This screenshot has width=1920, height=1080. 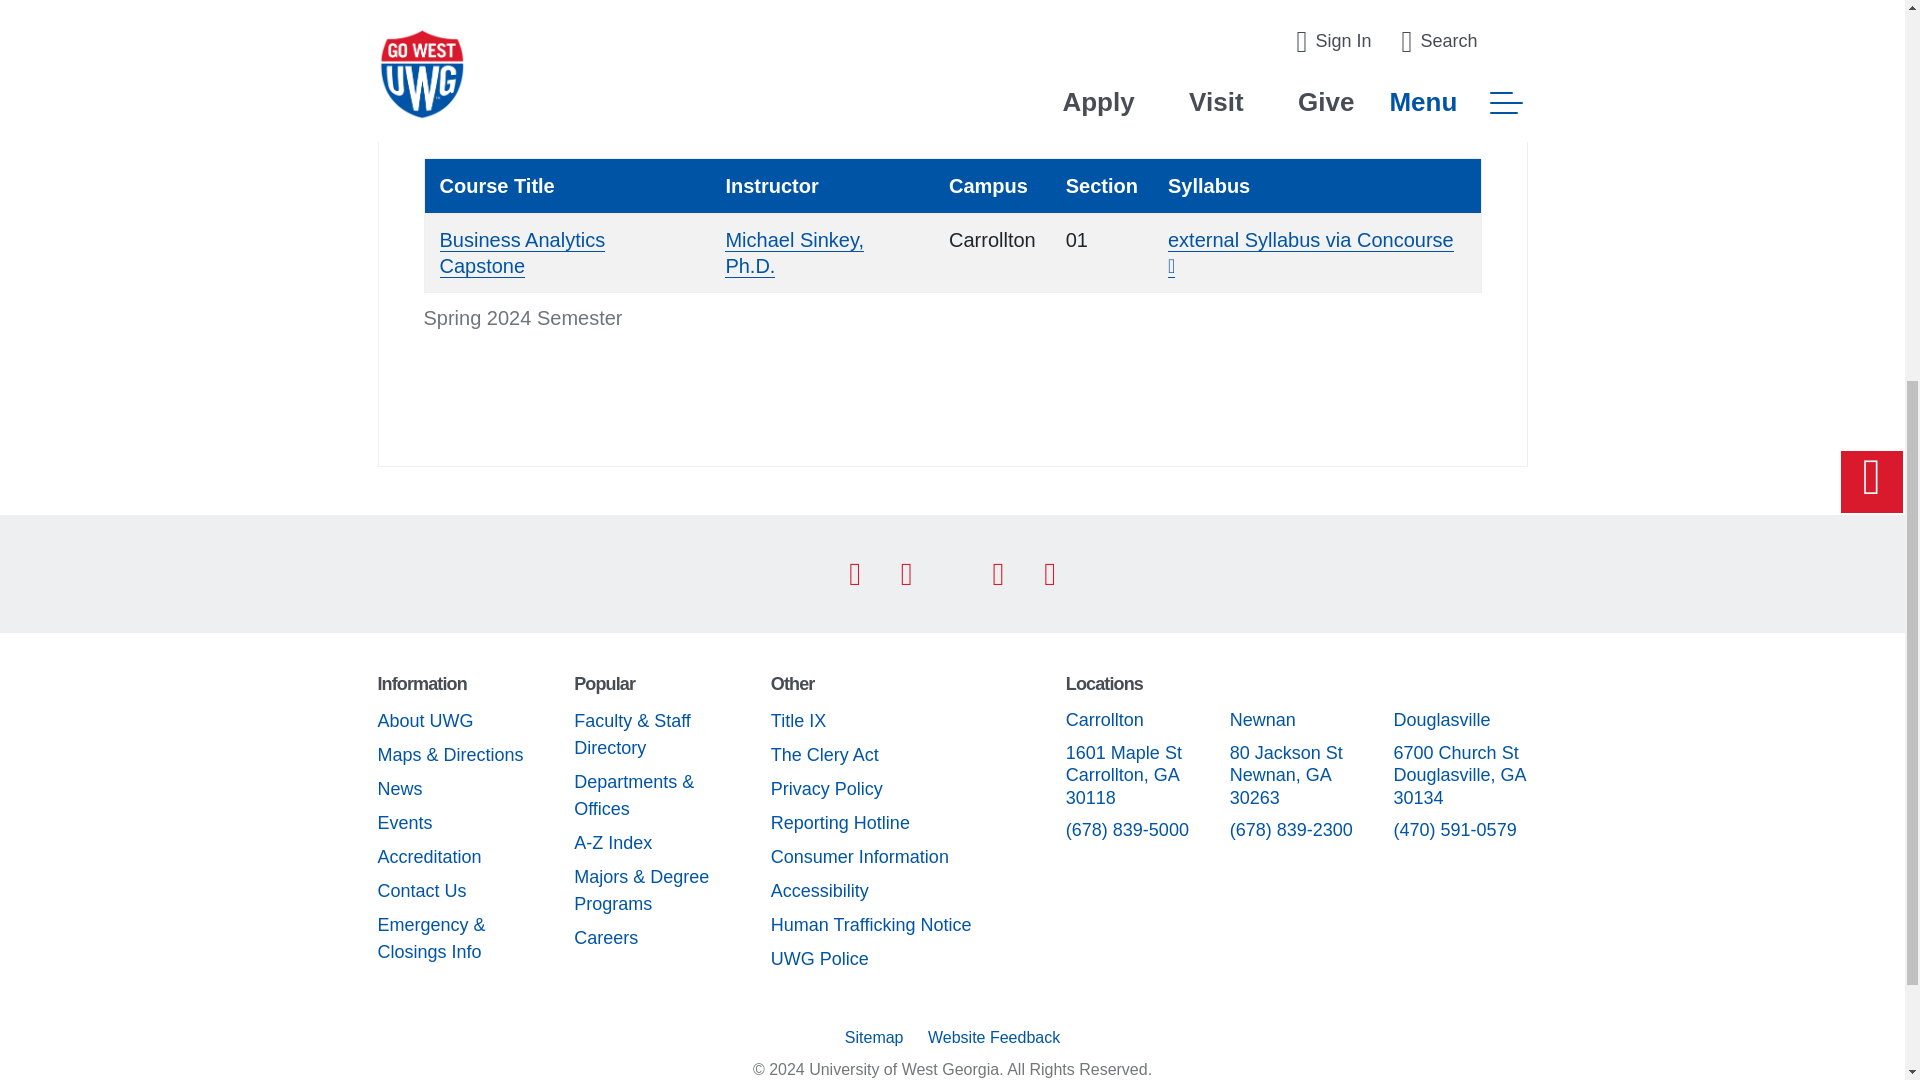 I want to click on View Profile for Michael Sinkey, Ph.D., so click(x=794, y=252).